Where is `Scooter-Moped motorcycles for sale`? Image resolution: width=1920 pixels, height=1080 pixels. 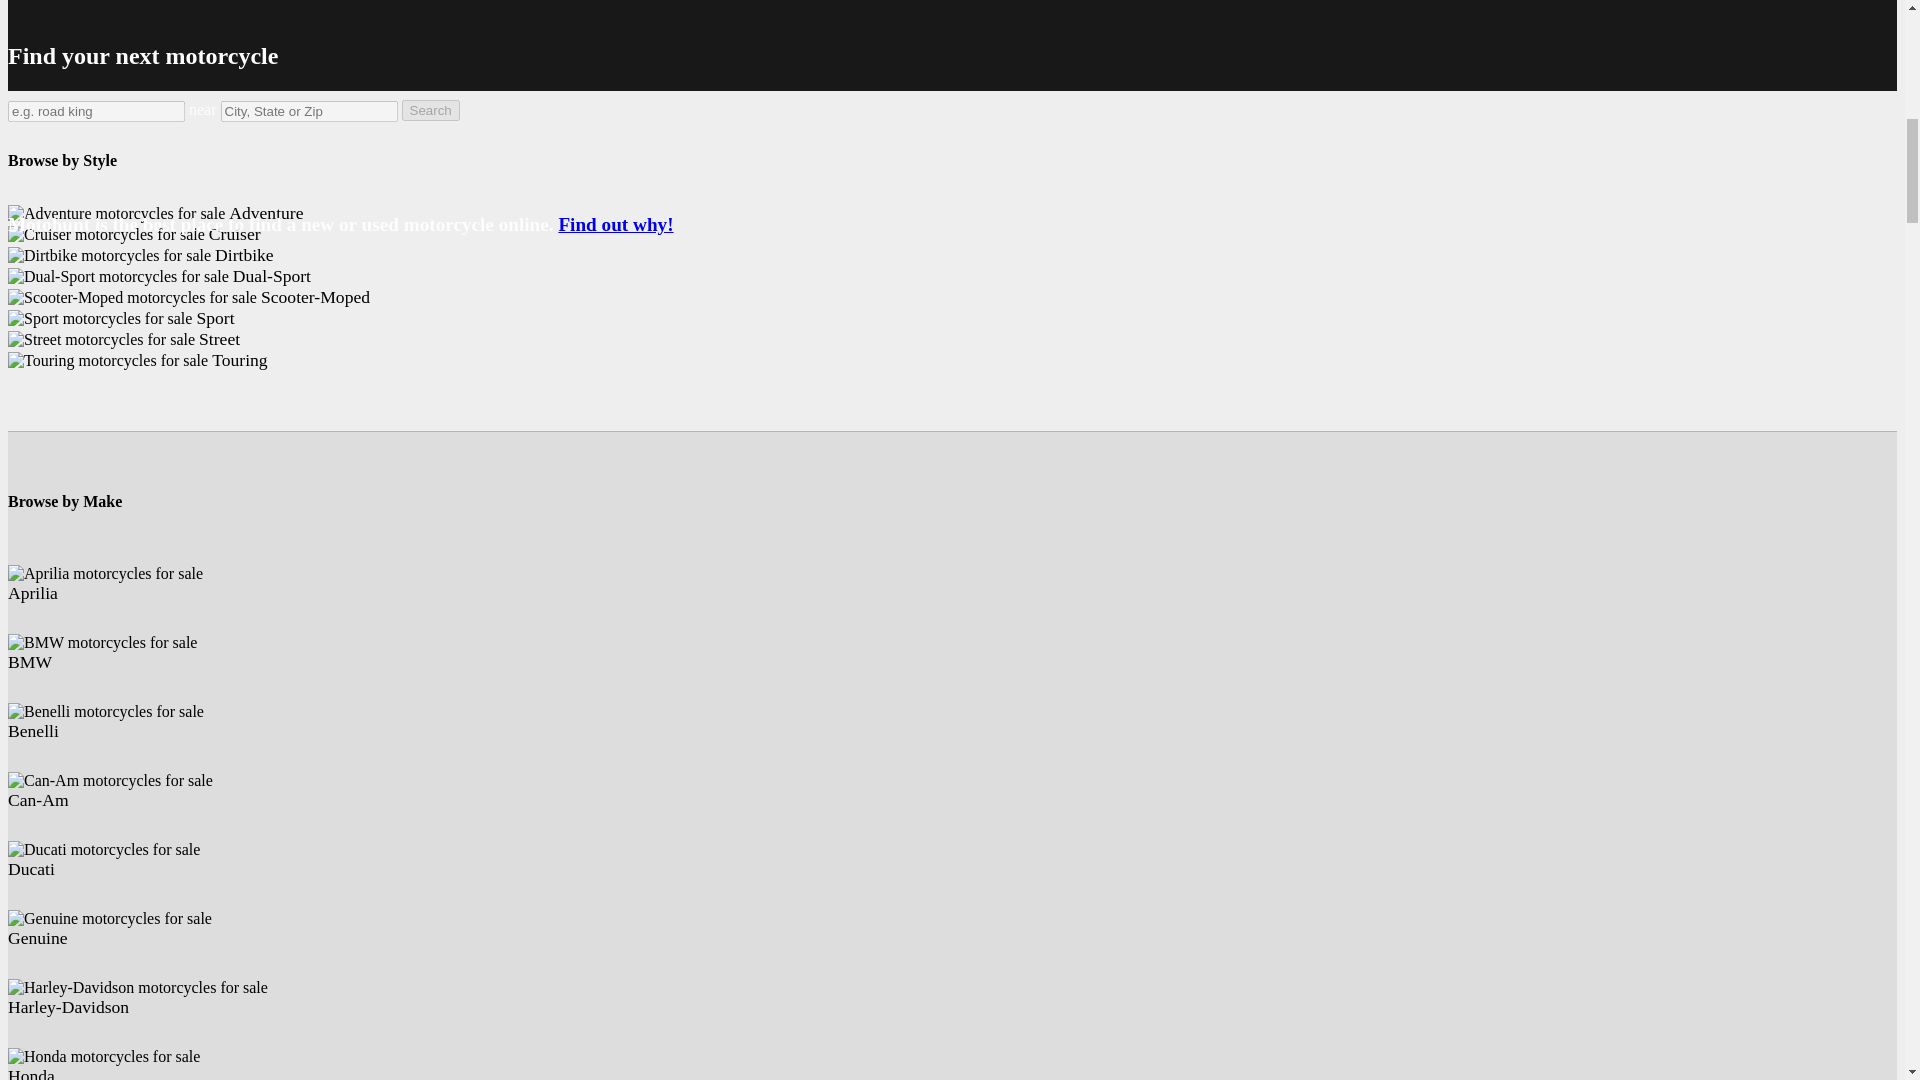 Scooter-Moped motorcycles for sale is located at coordinates (132, 298).